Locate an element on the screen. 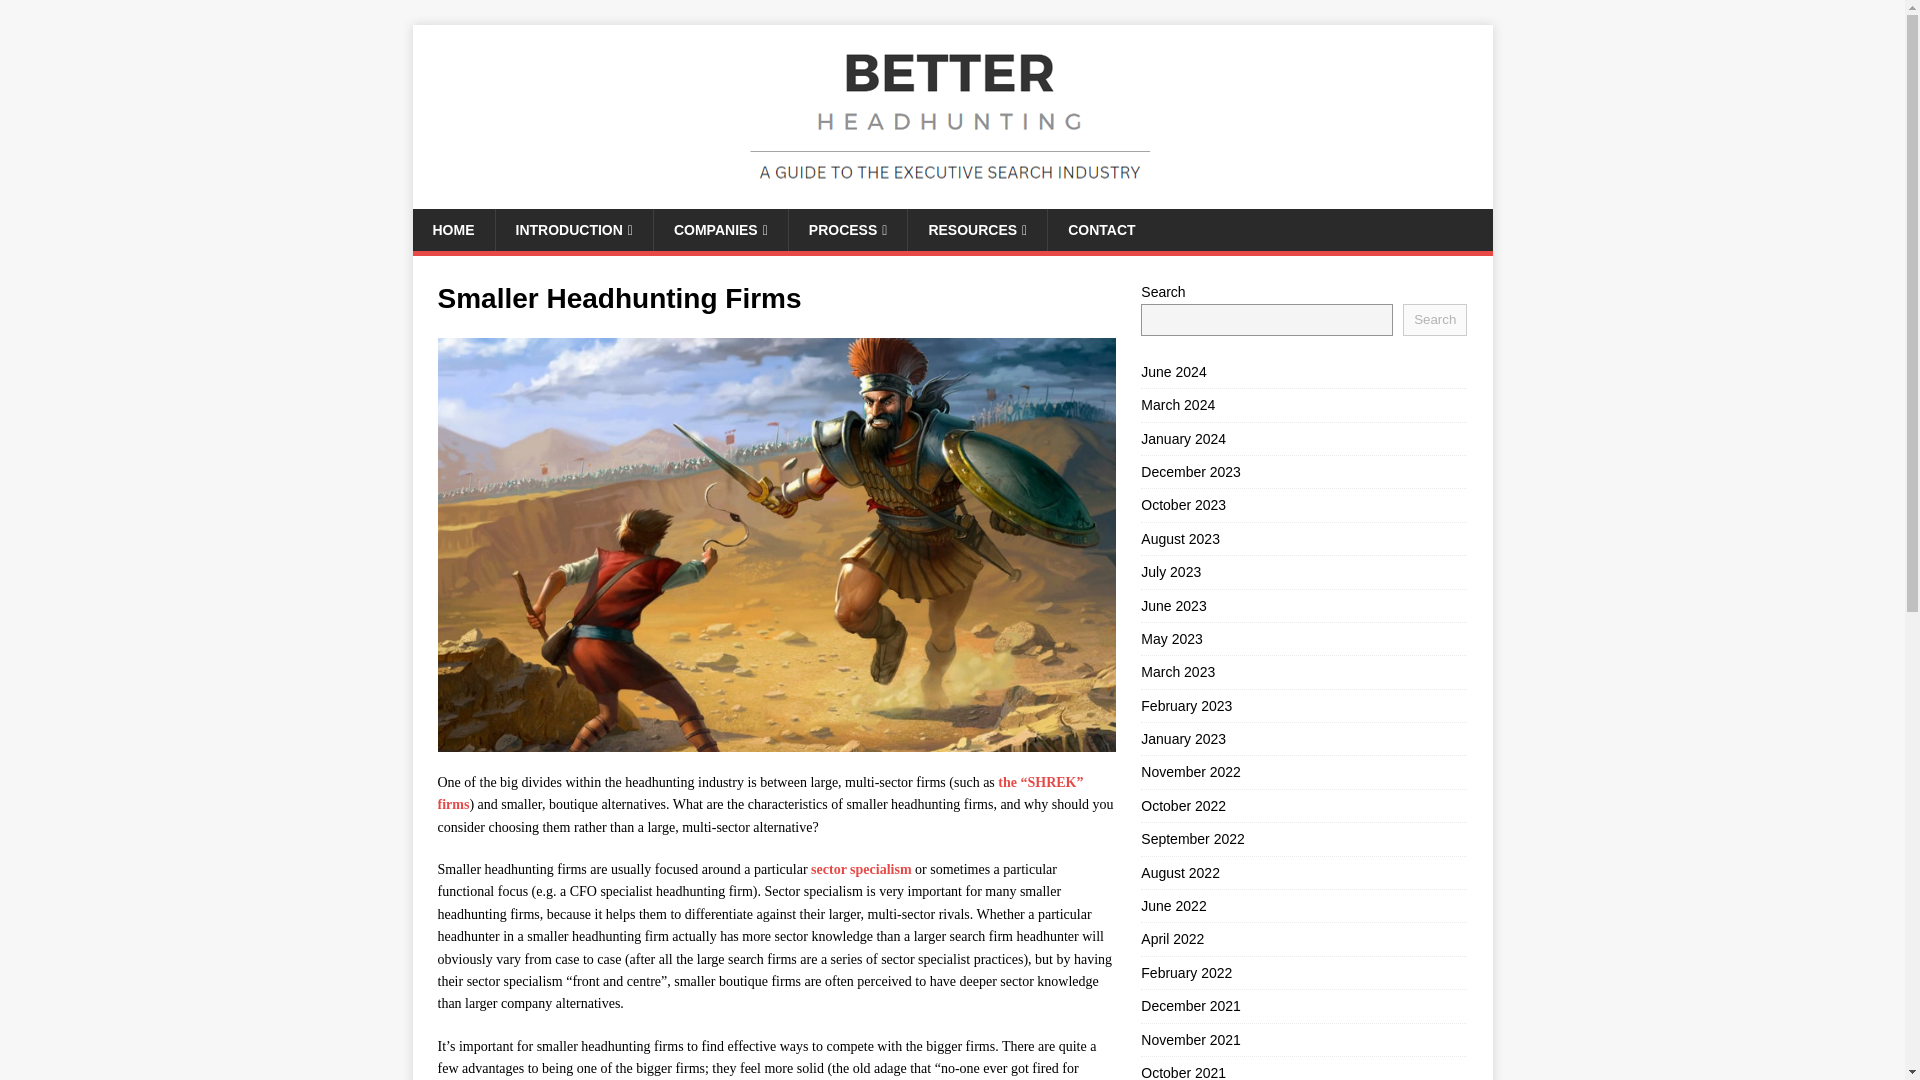 Image resolution: width=1920 pixels, height=1080 pixels. INTRODUCTION is located at coordinates (572, 230).